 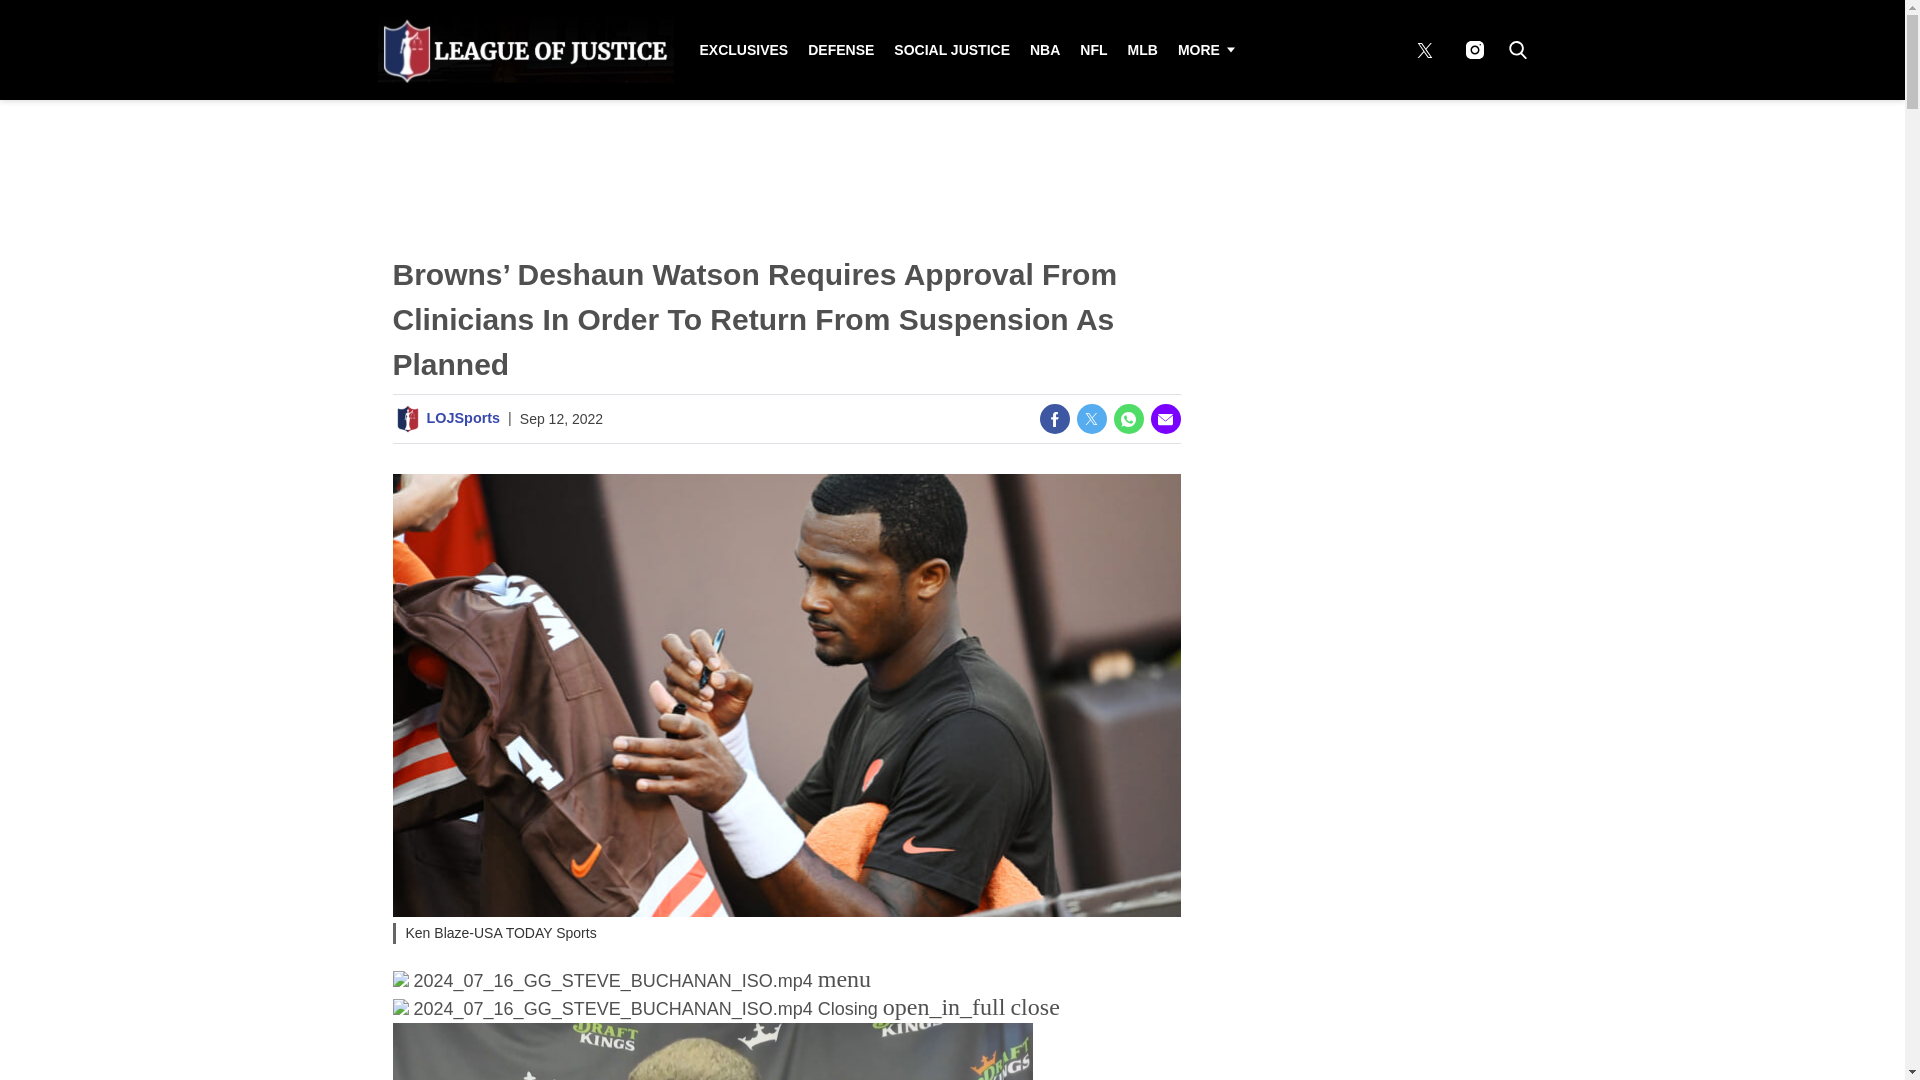 I want to click on MLB, so click(x=1142, y=50).